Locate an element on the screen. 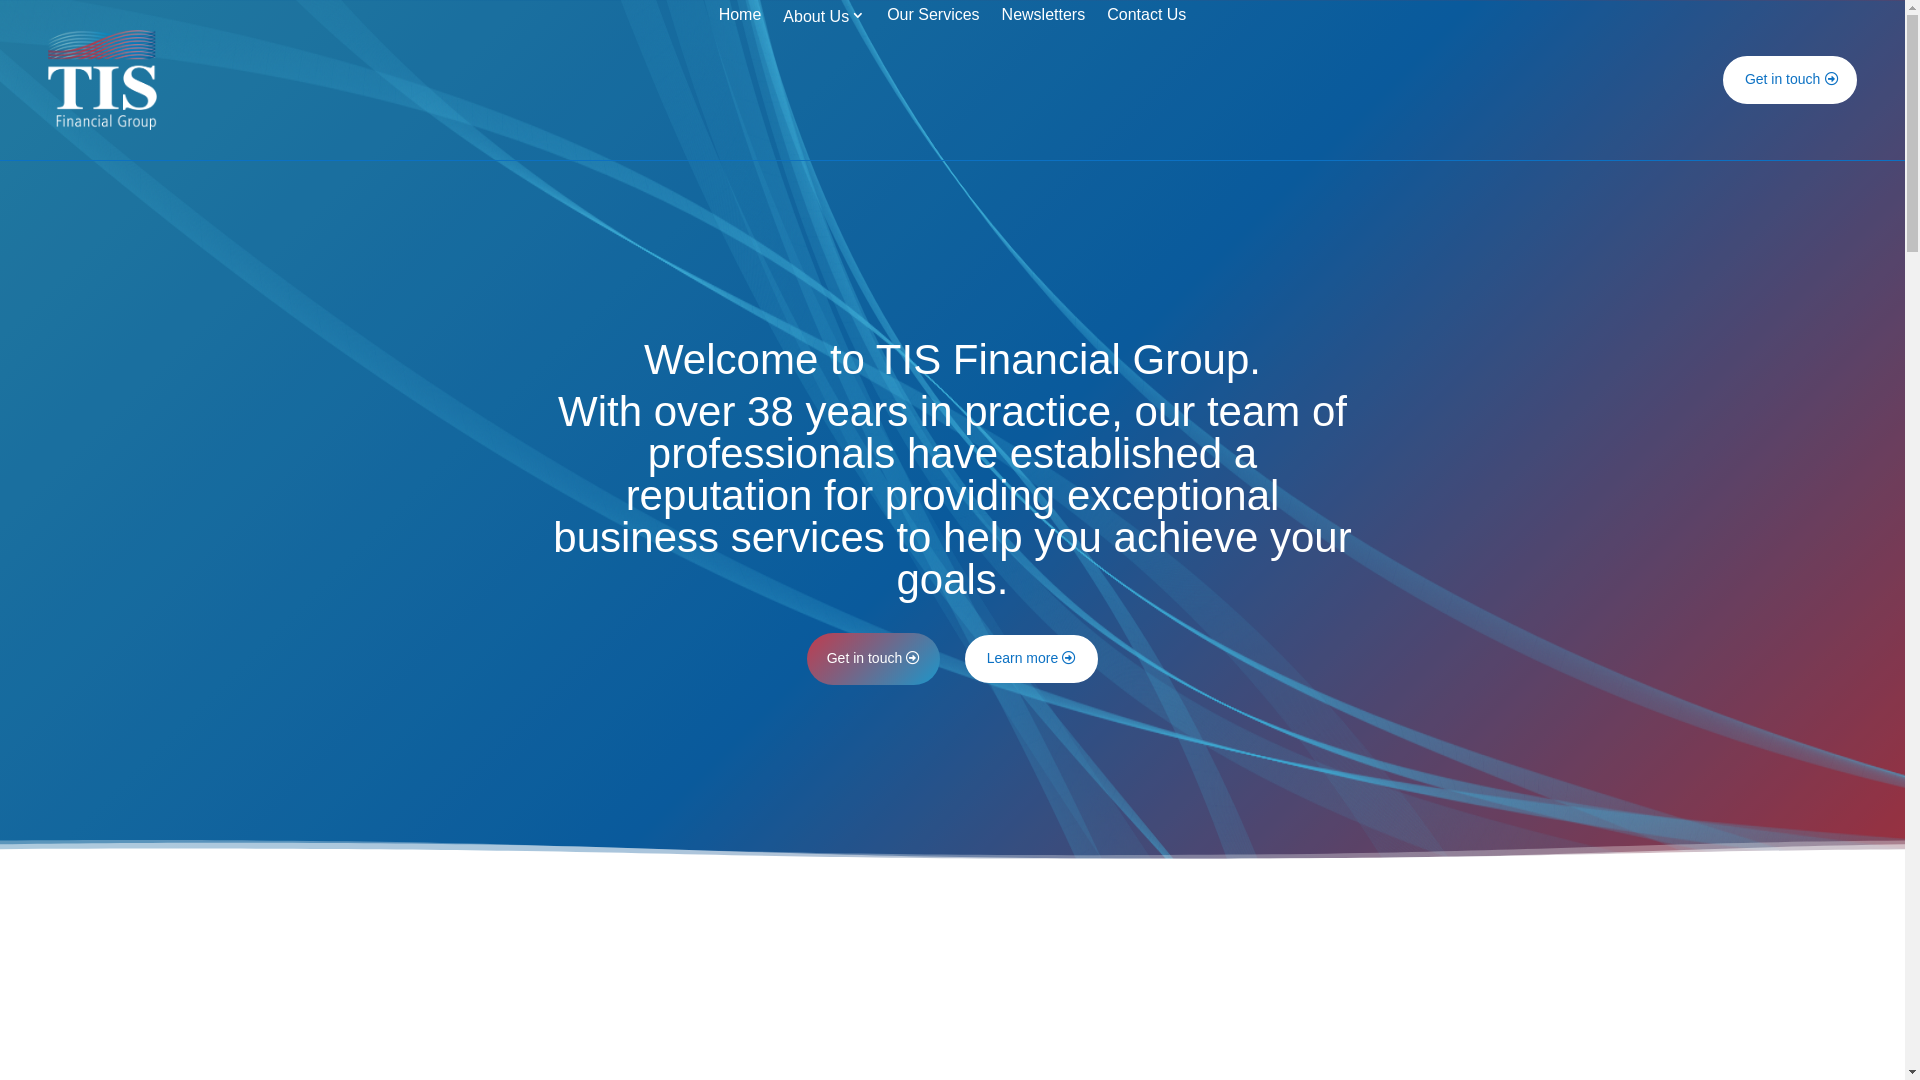 The image size is (1920, 1080). Newsletters is located at coordinates (1044, 84).